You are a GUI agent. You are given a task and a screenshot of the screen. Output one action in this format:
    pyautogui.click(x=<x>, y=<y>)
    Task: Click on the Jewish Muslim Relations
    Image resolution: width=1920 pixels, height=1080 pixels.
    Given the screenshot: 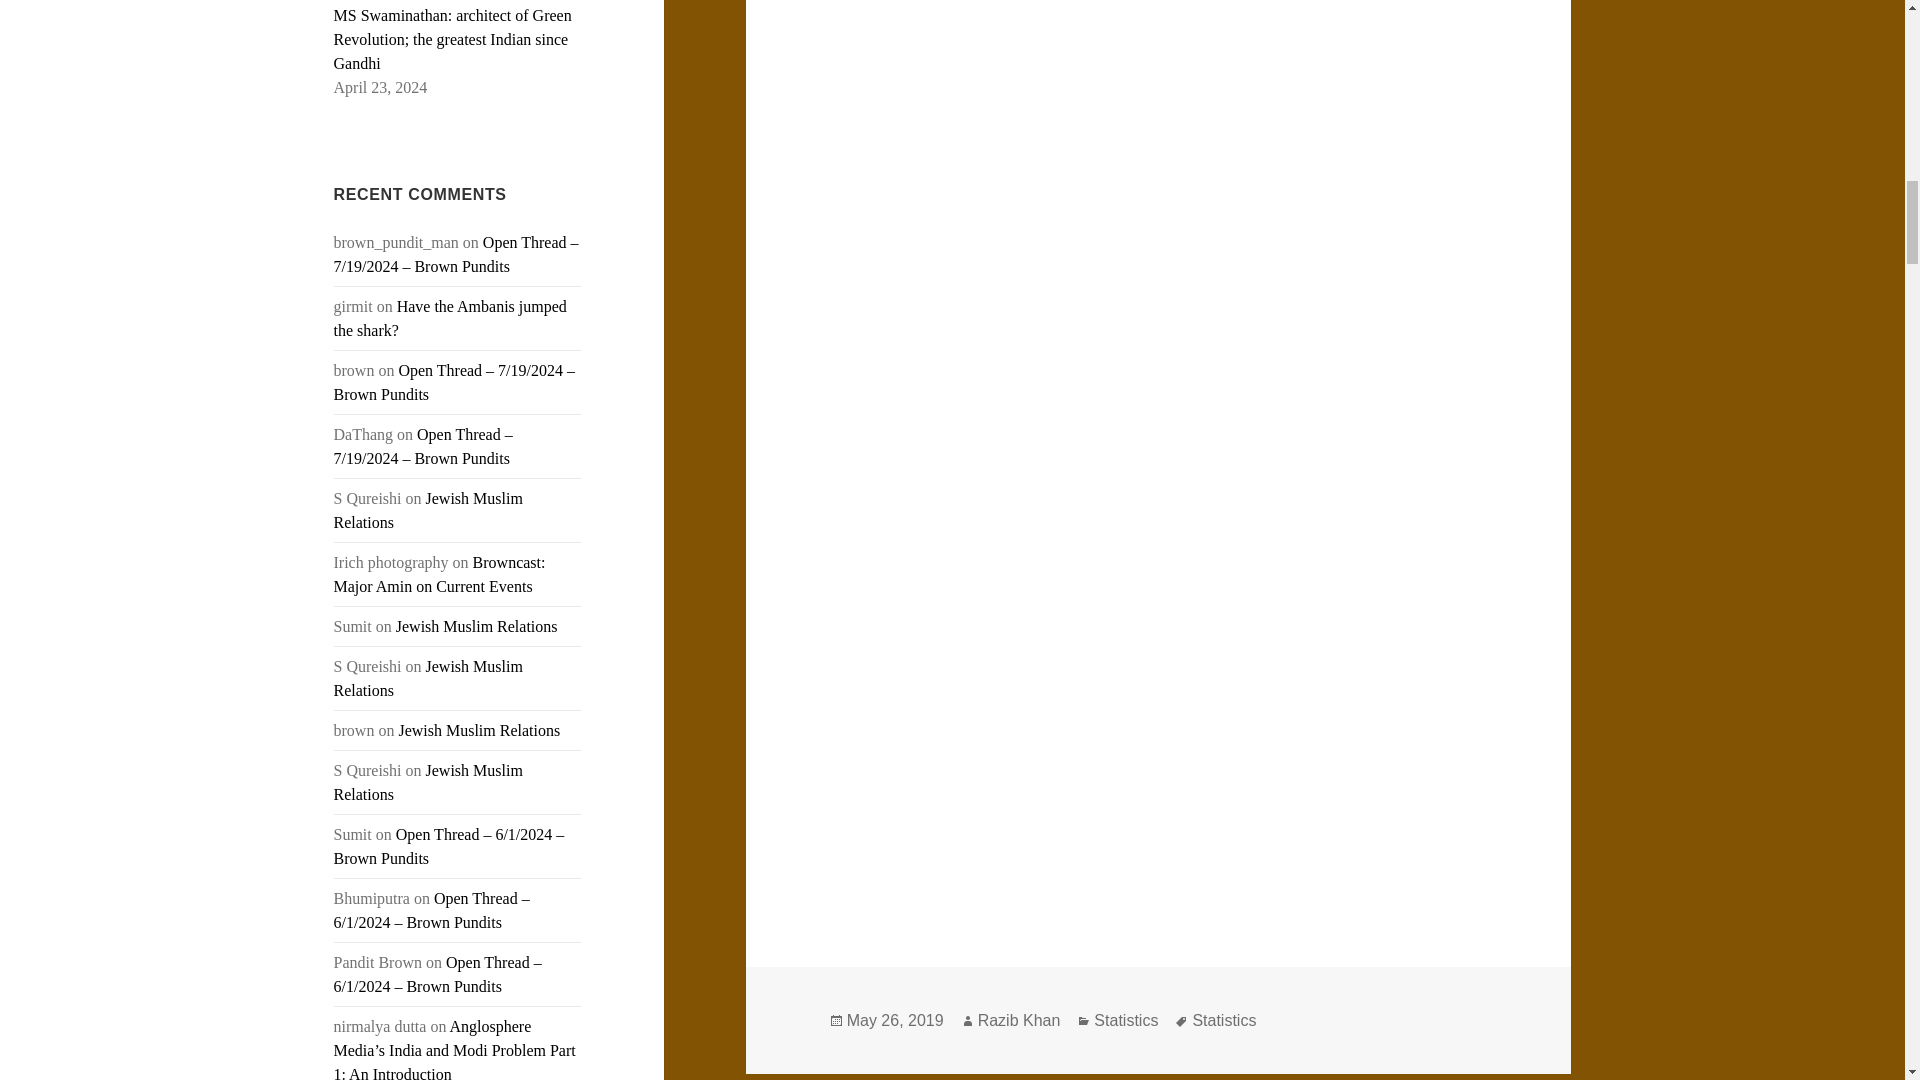 What is the action you would take?
    pyautogui.click(x=476, y=626)
    